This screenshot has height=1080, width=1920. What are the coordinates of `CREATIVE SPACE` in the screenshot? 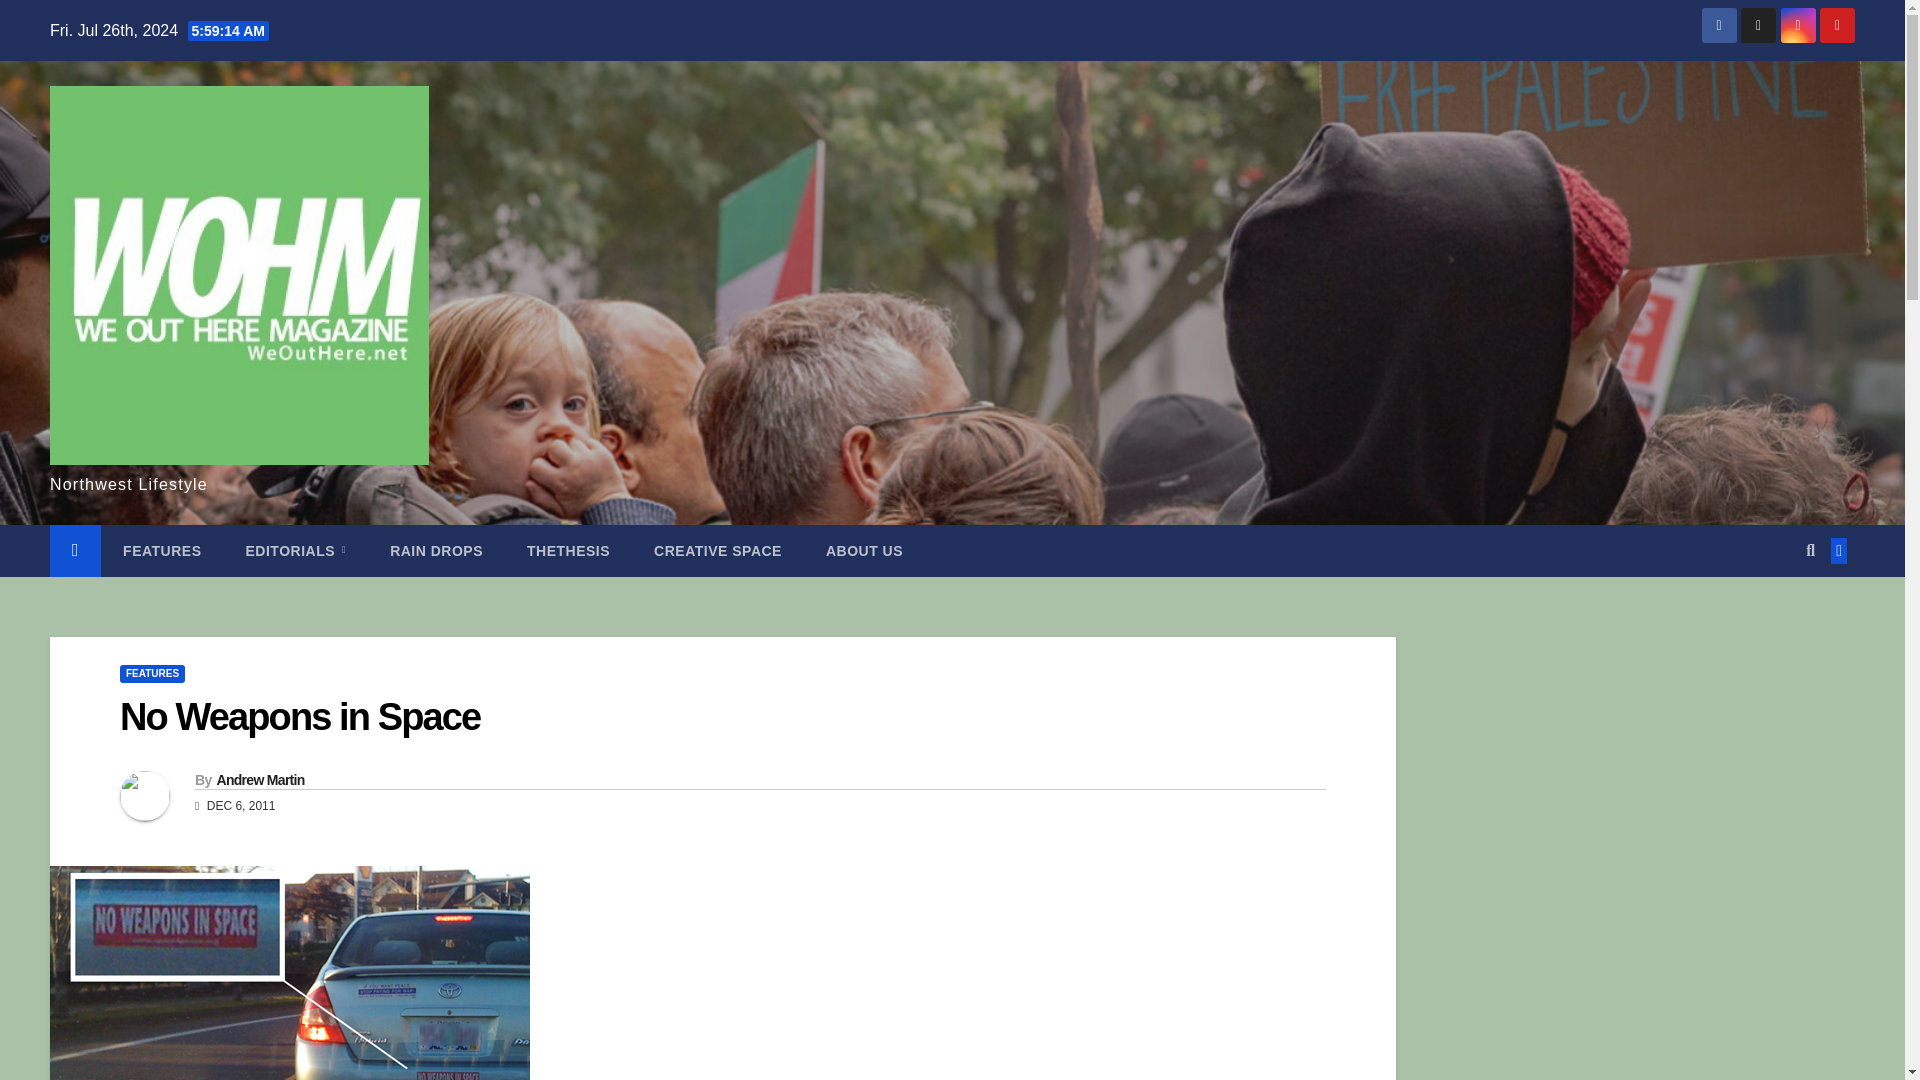 It's located at (718, 550).